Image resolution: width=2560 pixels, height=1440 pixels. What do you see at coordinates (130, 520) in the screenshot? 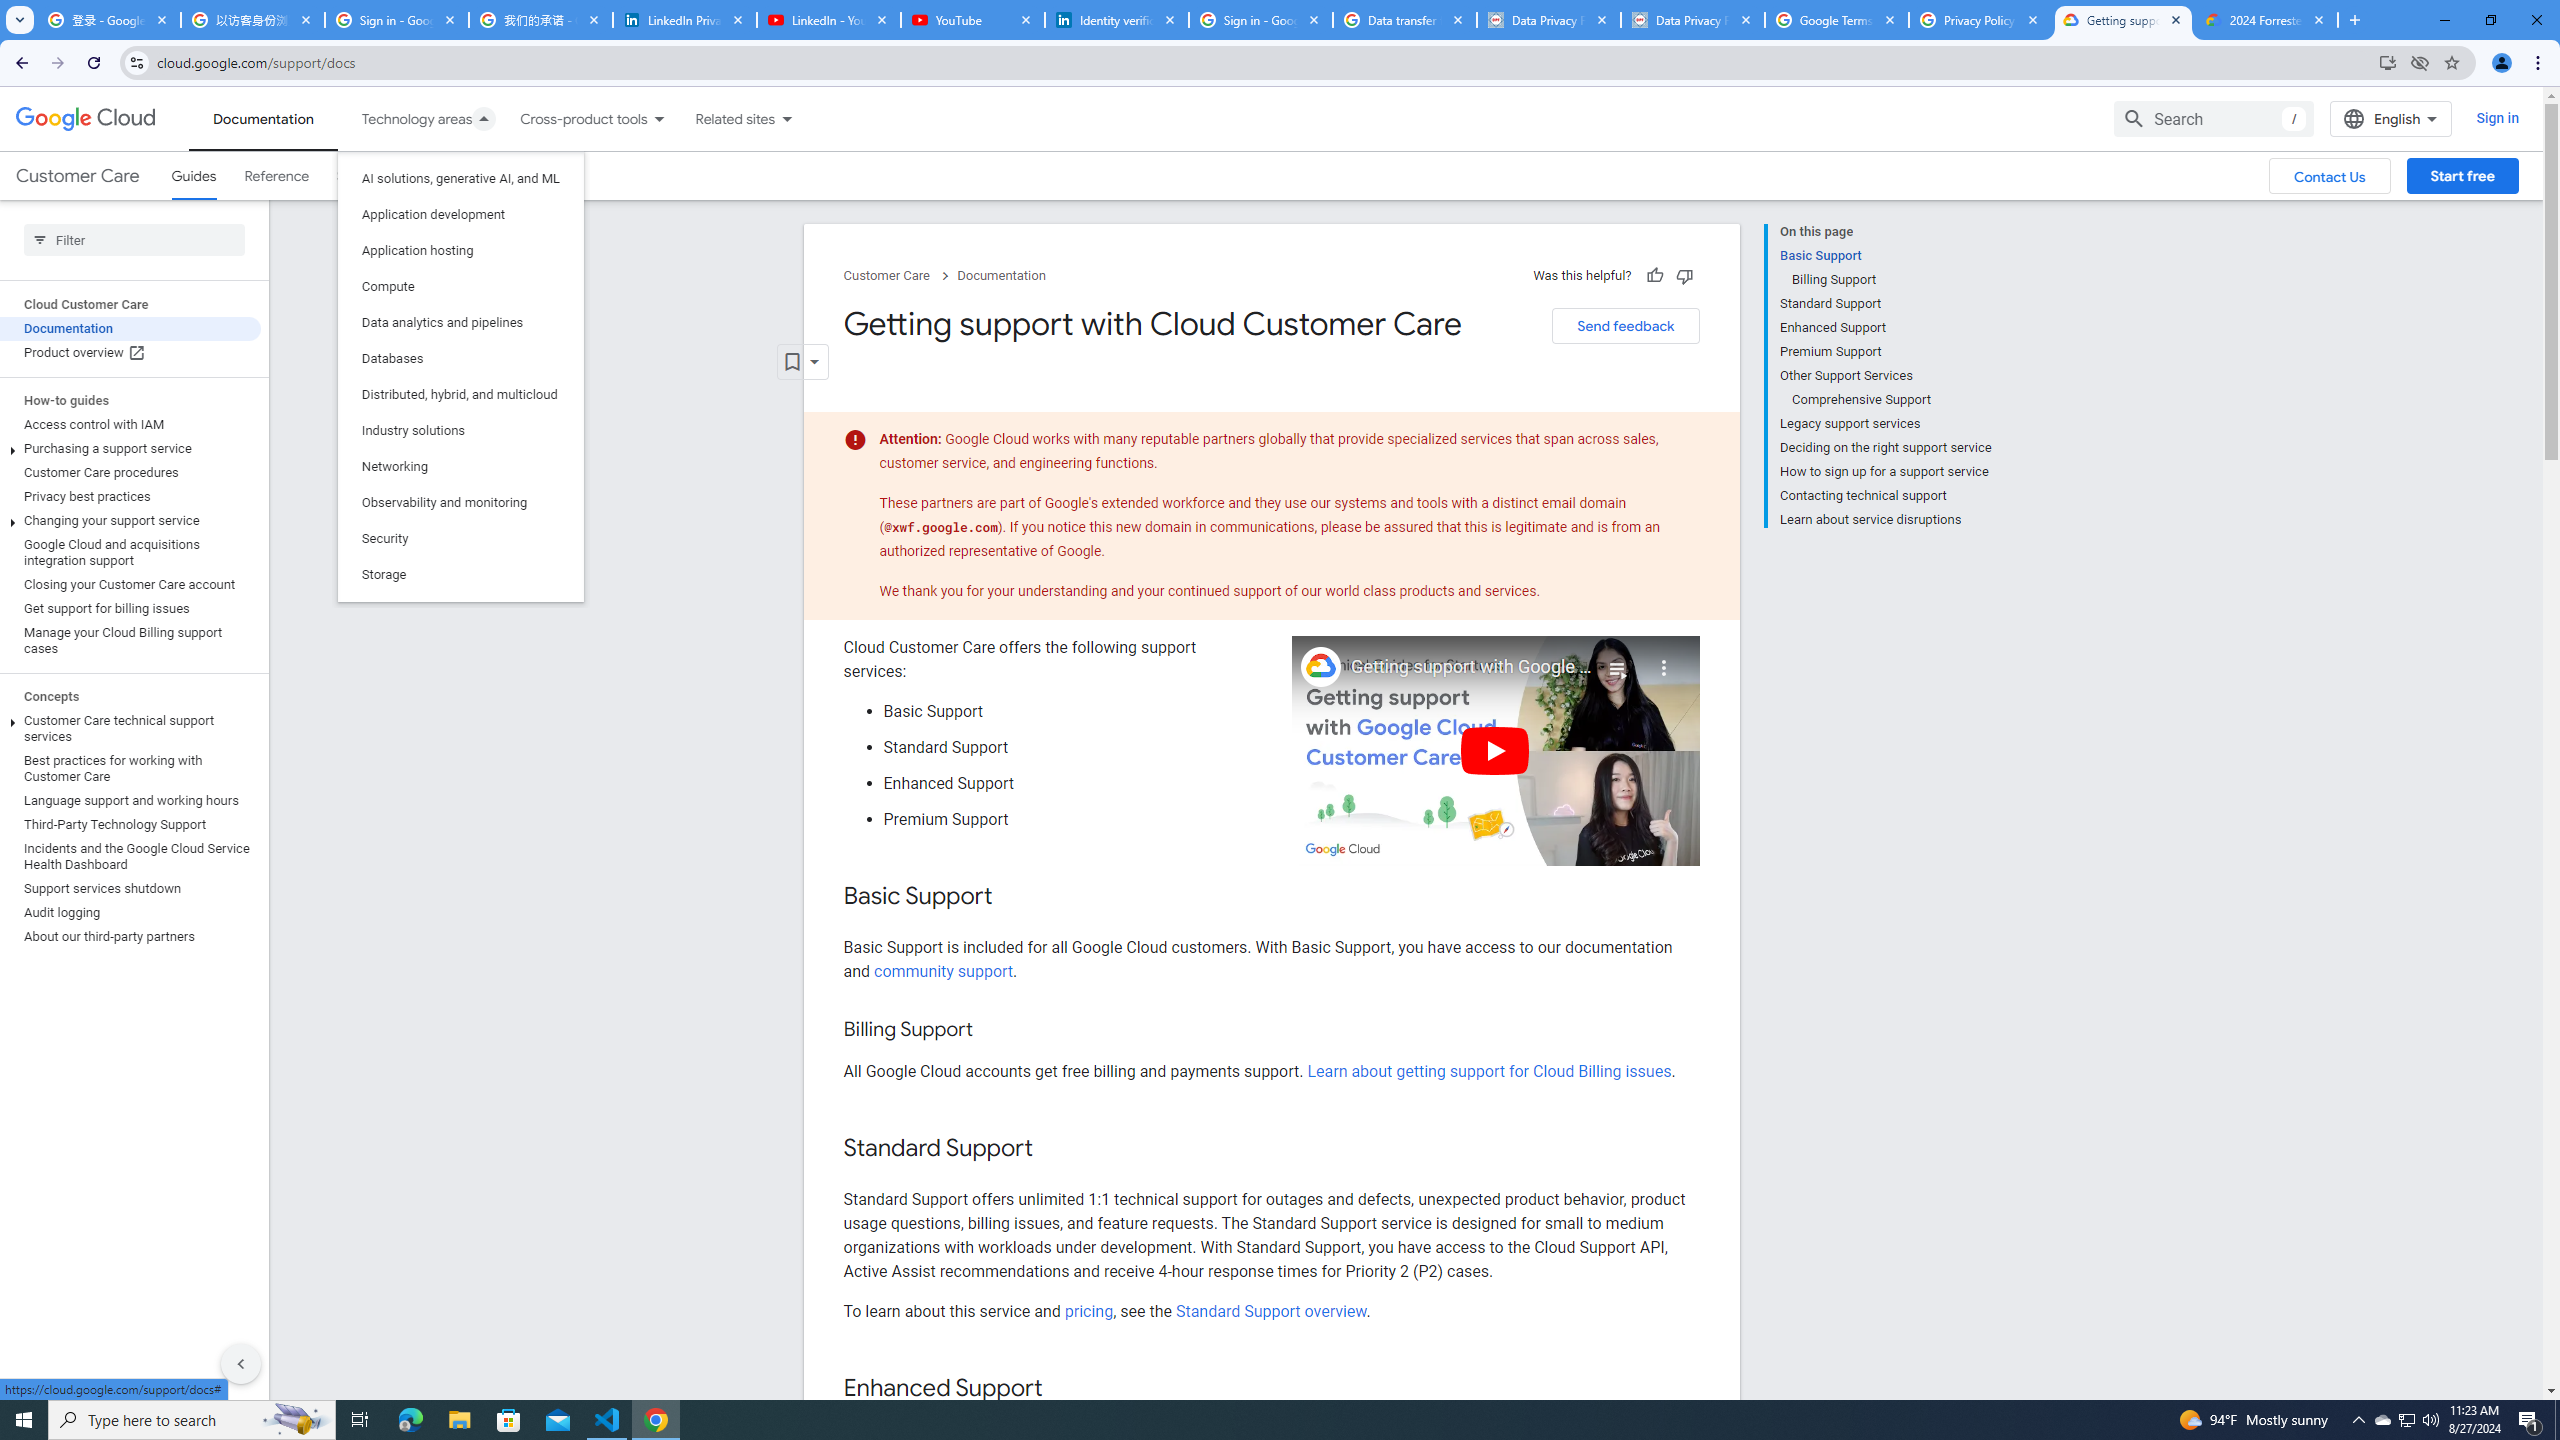
I see `Changing your support service` at bounding box center [130, 520].